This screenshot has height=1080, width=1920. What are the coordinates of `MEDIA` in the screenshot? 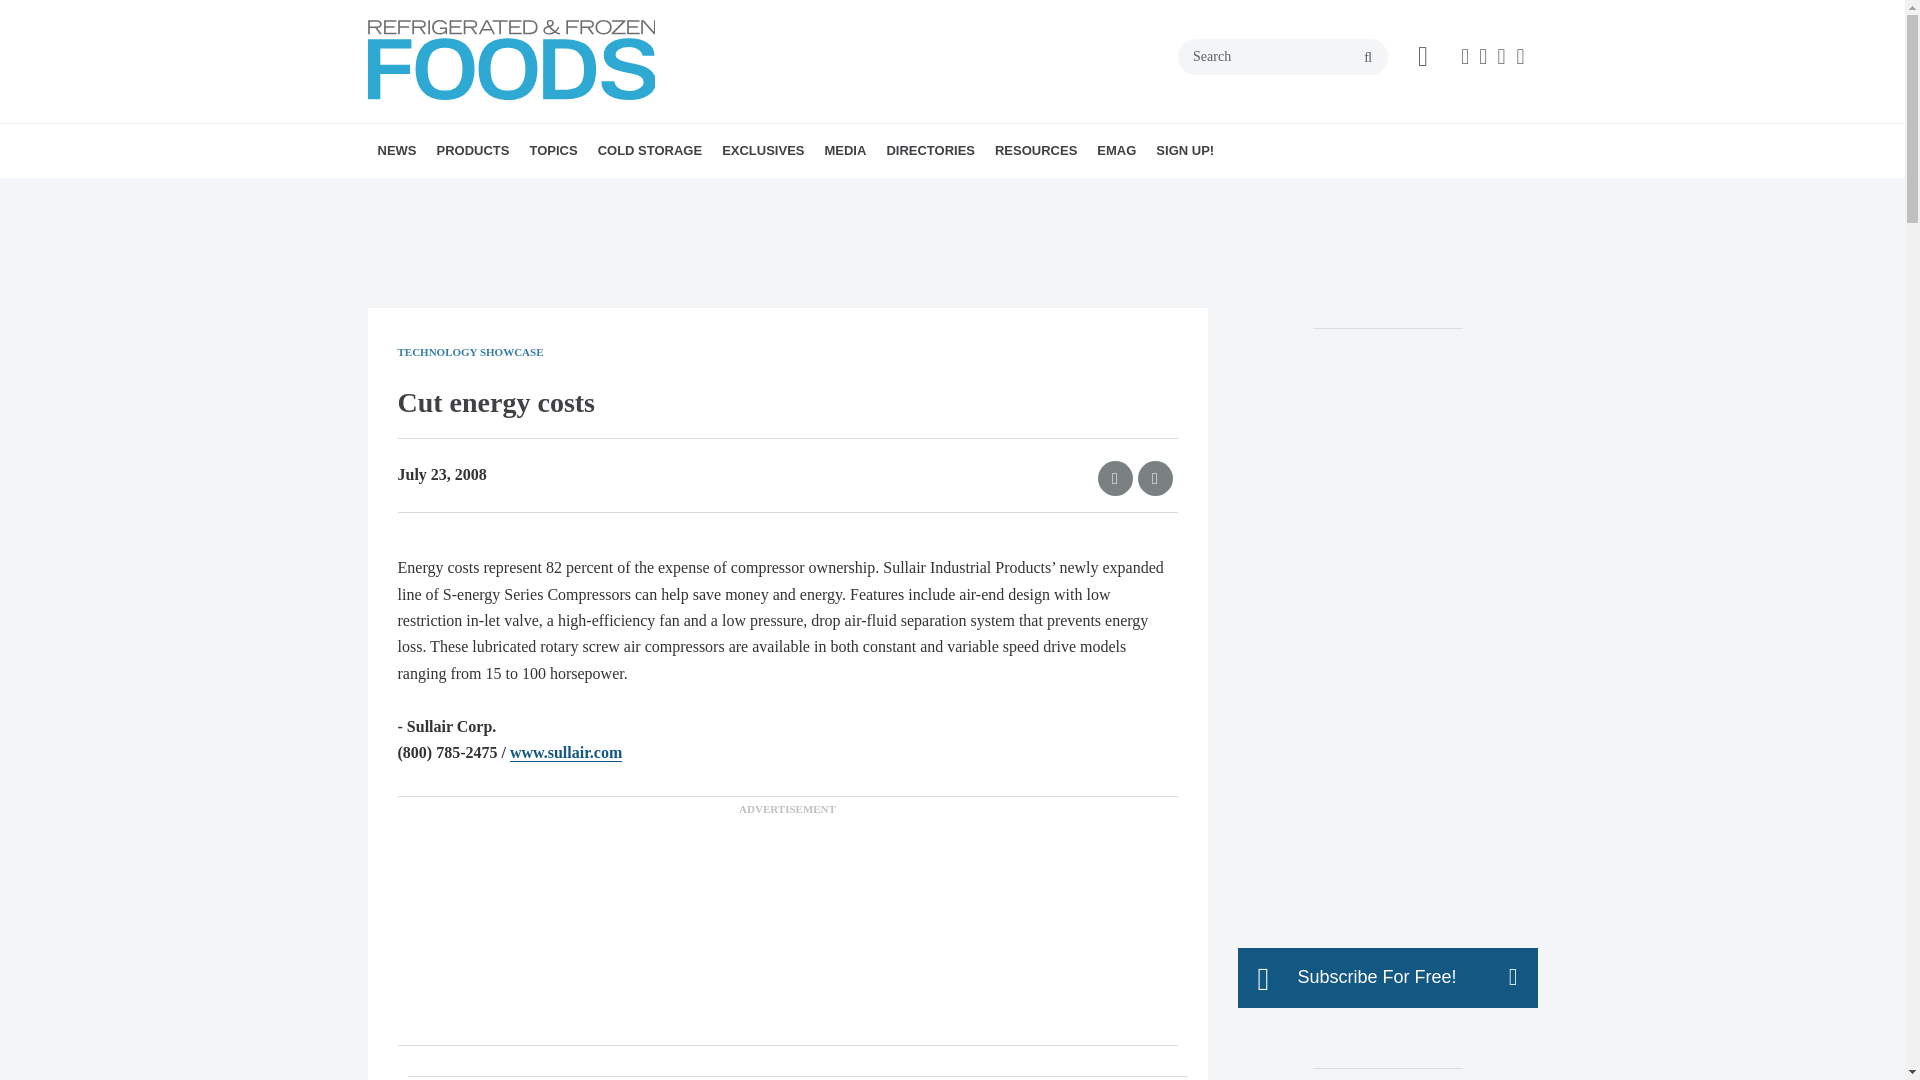 It's located at (844, 151).